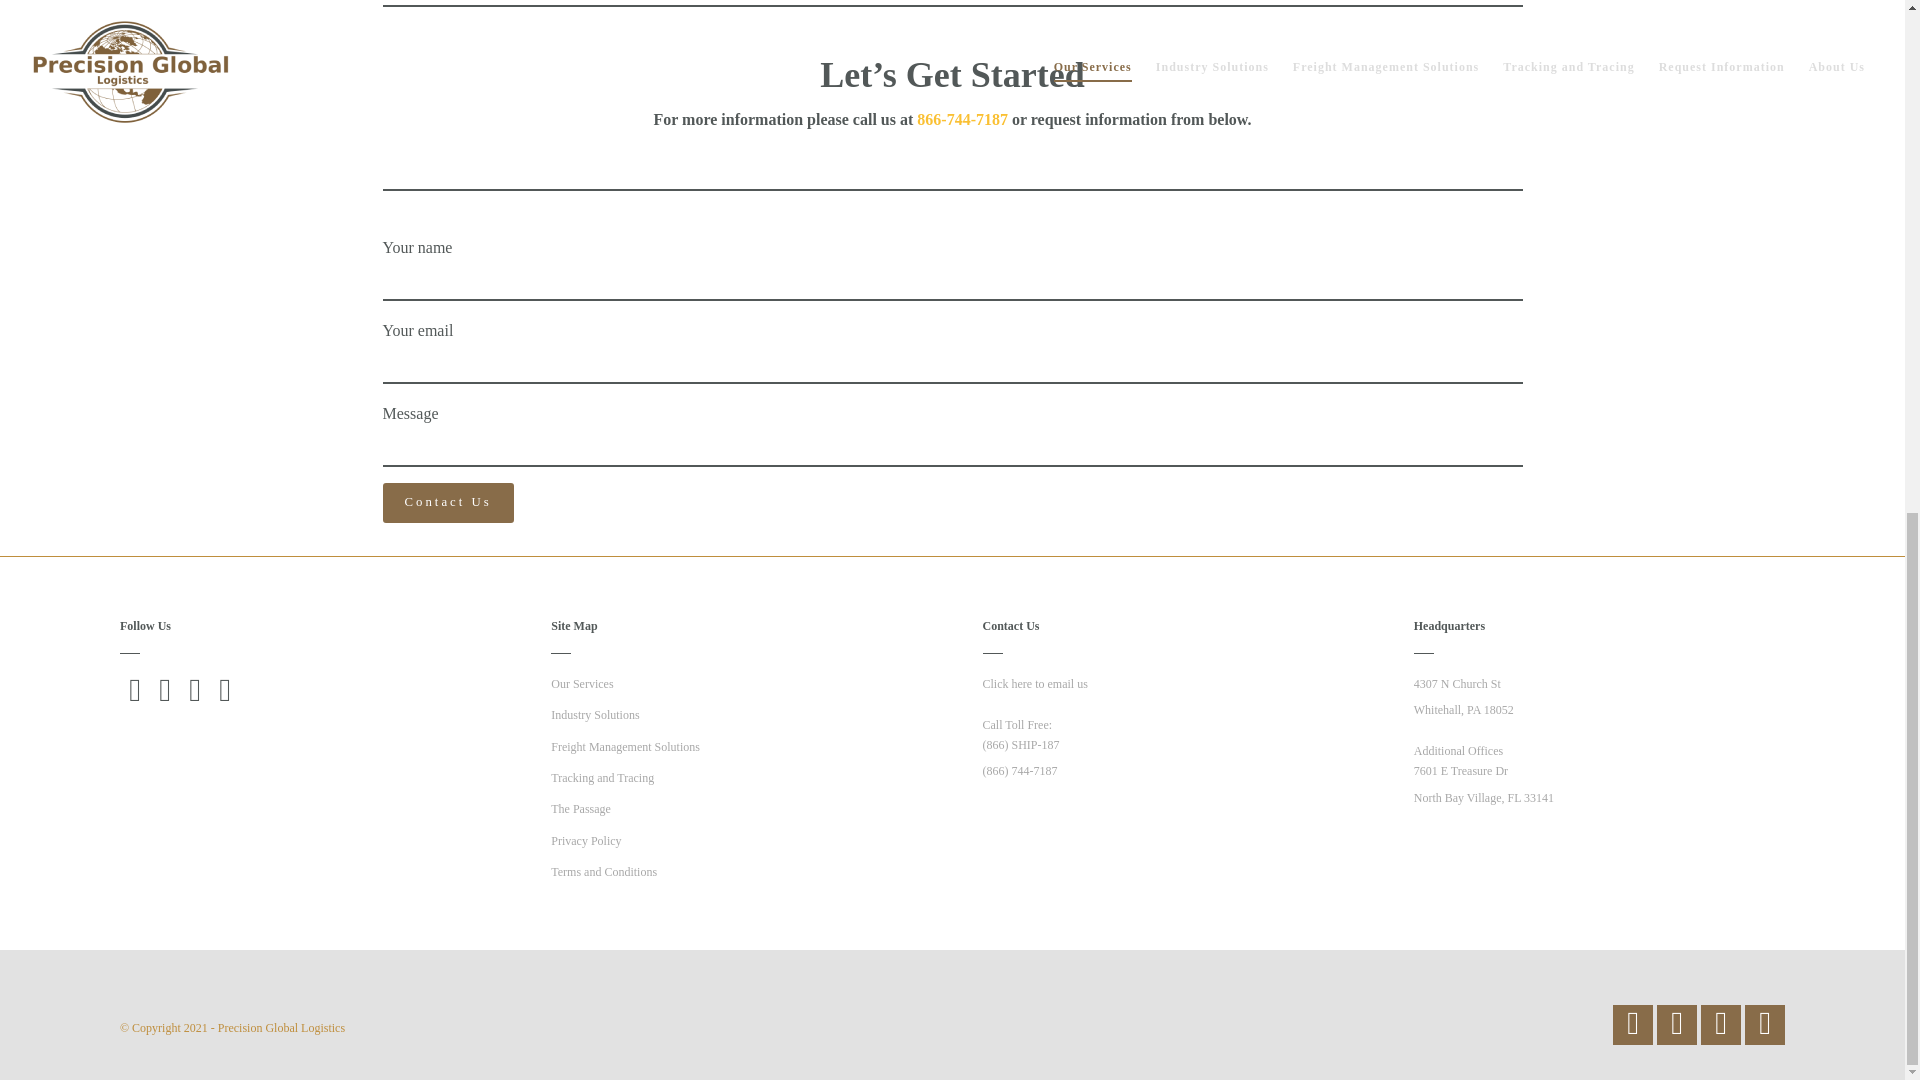  Describe the element at coordinates (447, 502) in the screenshot. I see `Contact Us` at that location.